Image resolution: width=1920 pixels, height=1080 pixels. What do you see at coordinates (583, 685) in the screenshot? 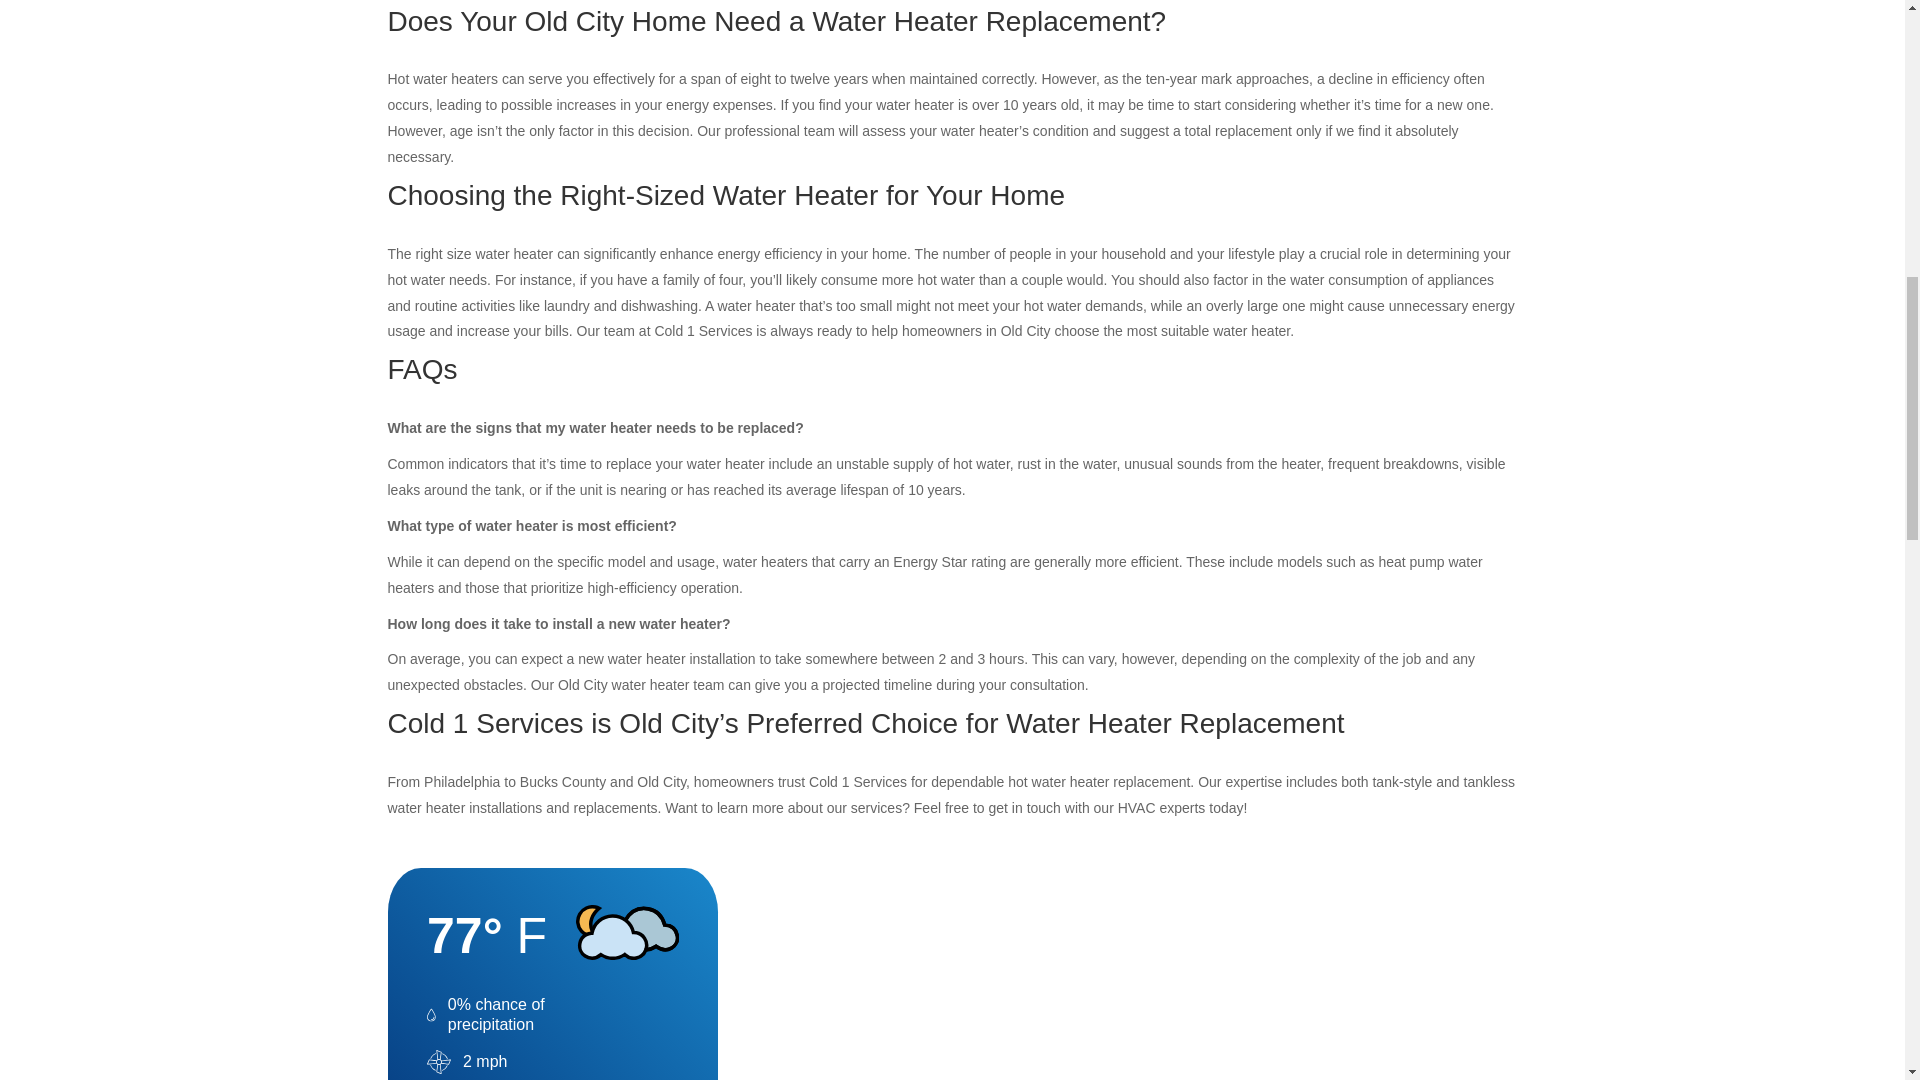
I see `Old City` at bounding box center [583, 685].